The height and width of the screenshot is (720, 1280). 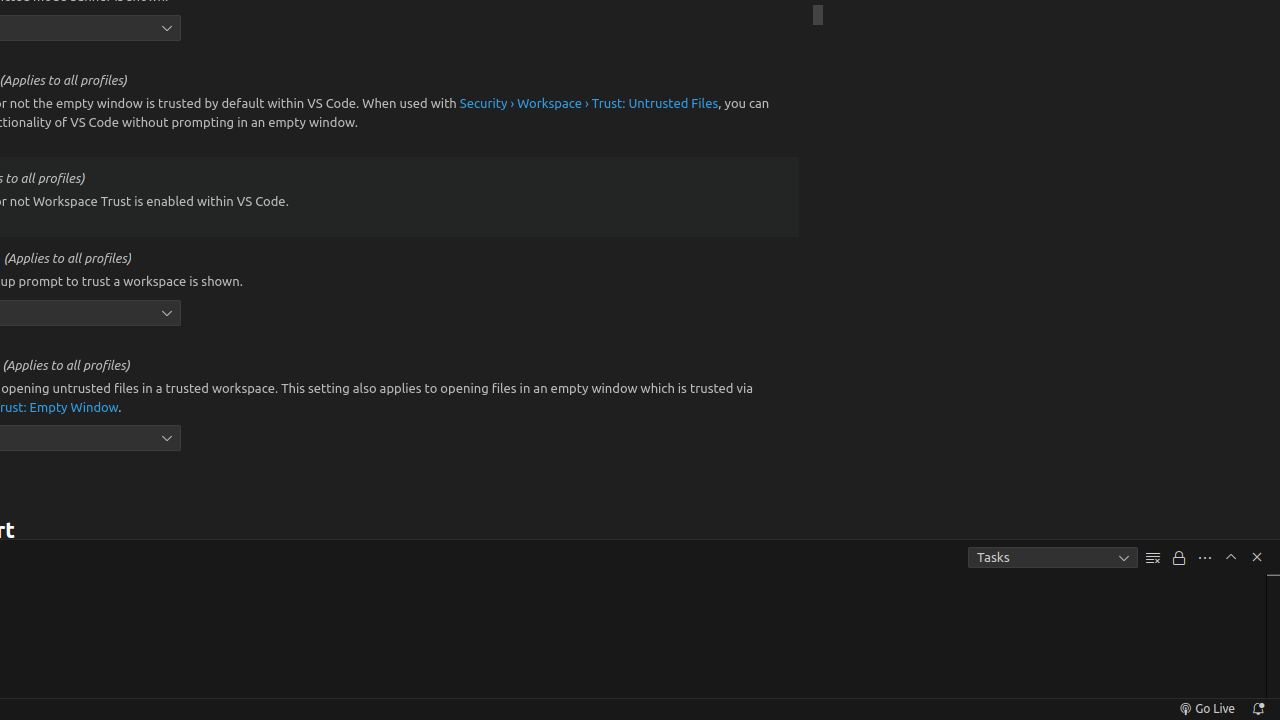 I want to click on broadcast Go Live, Click to run live server, so click(x=1206, y=709).